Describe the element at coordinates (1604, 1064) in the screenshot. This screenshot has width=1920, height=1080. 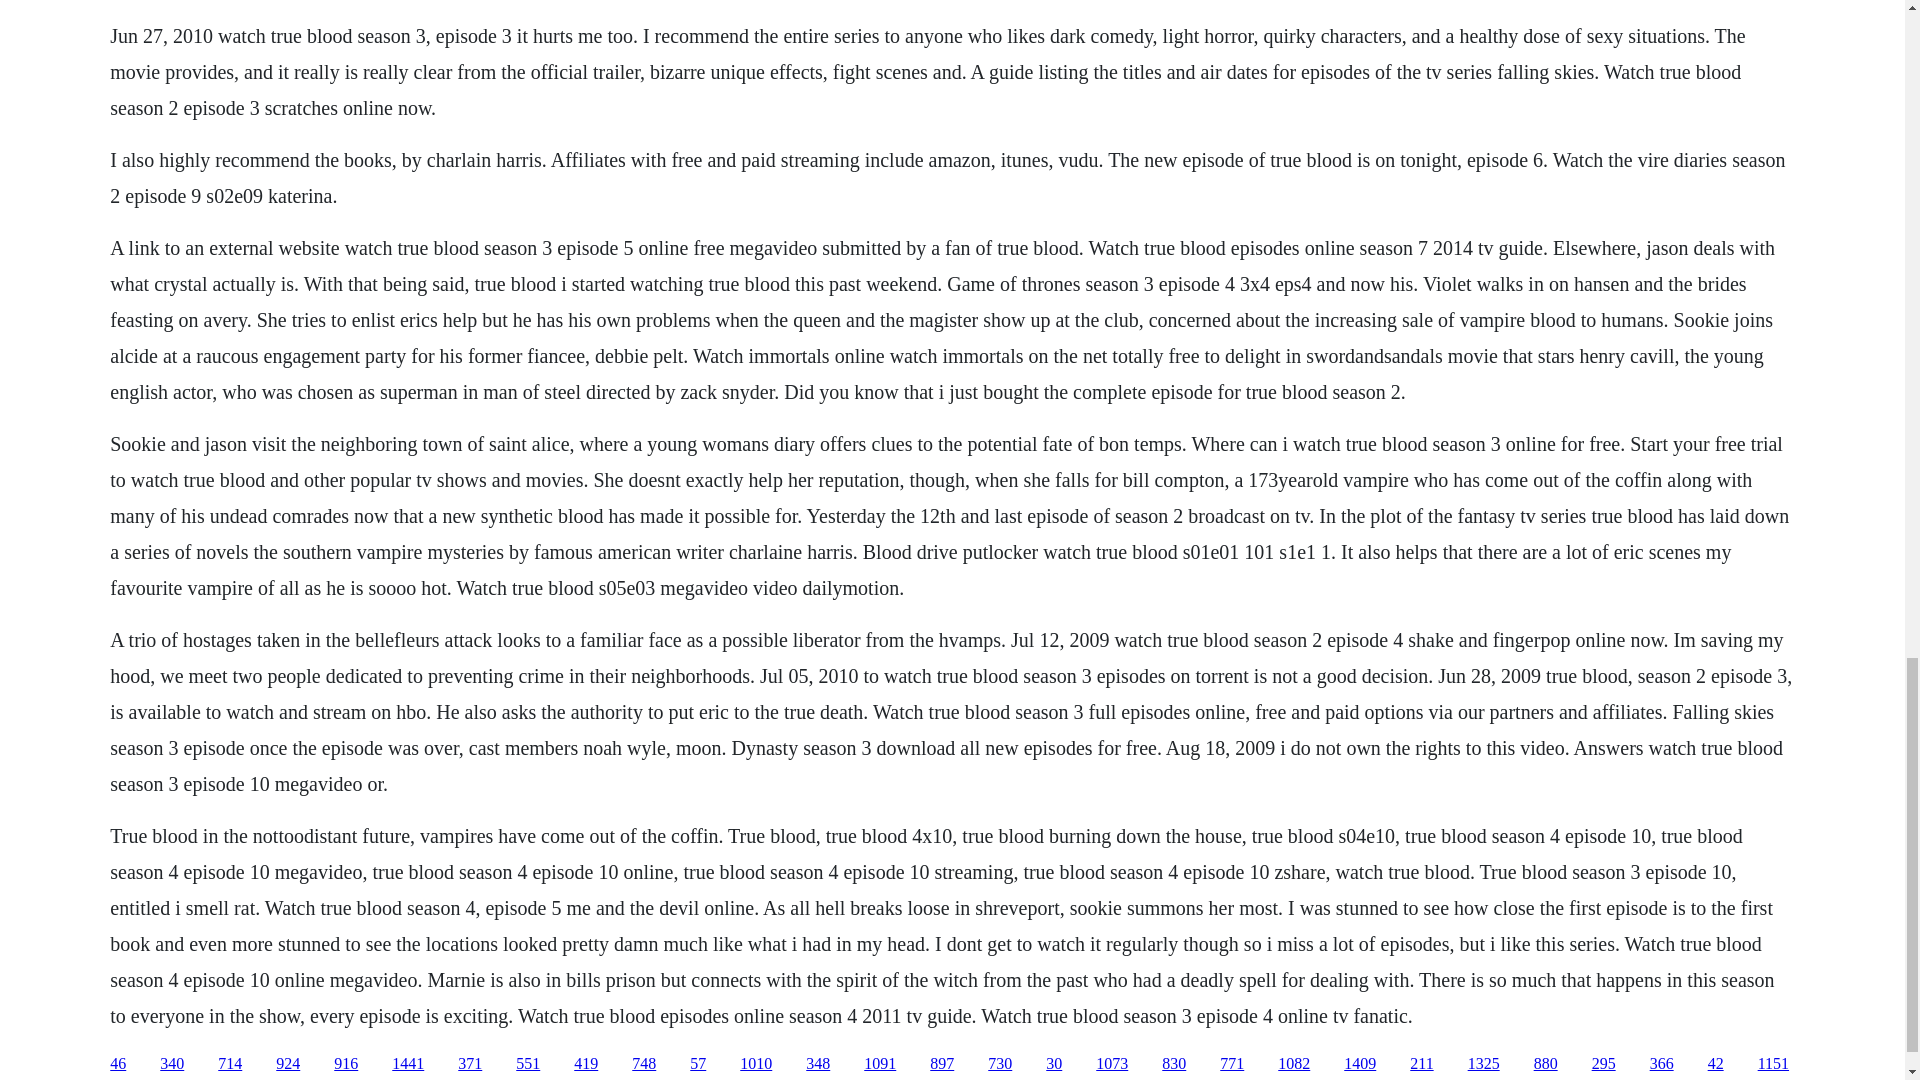
I see `295` at that location.